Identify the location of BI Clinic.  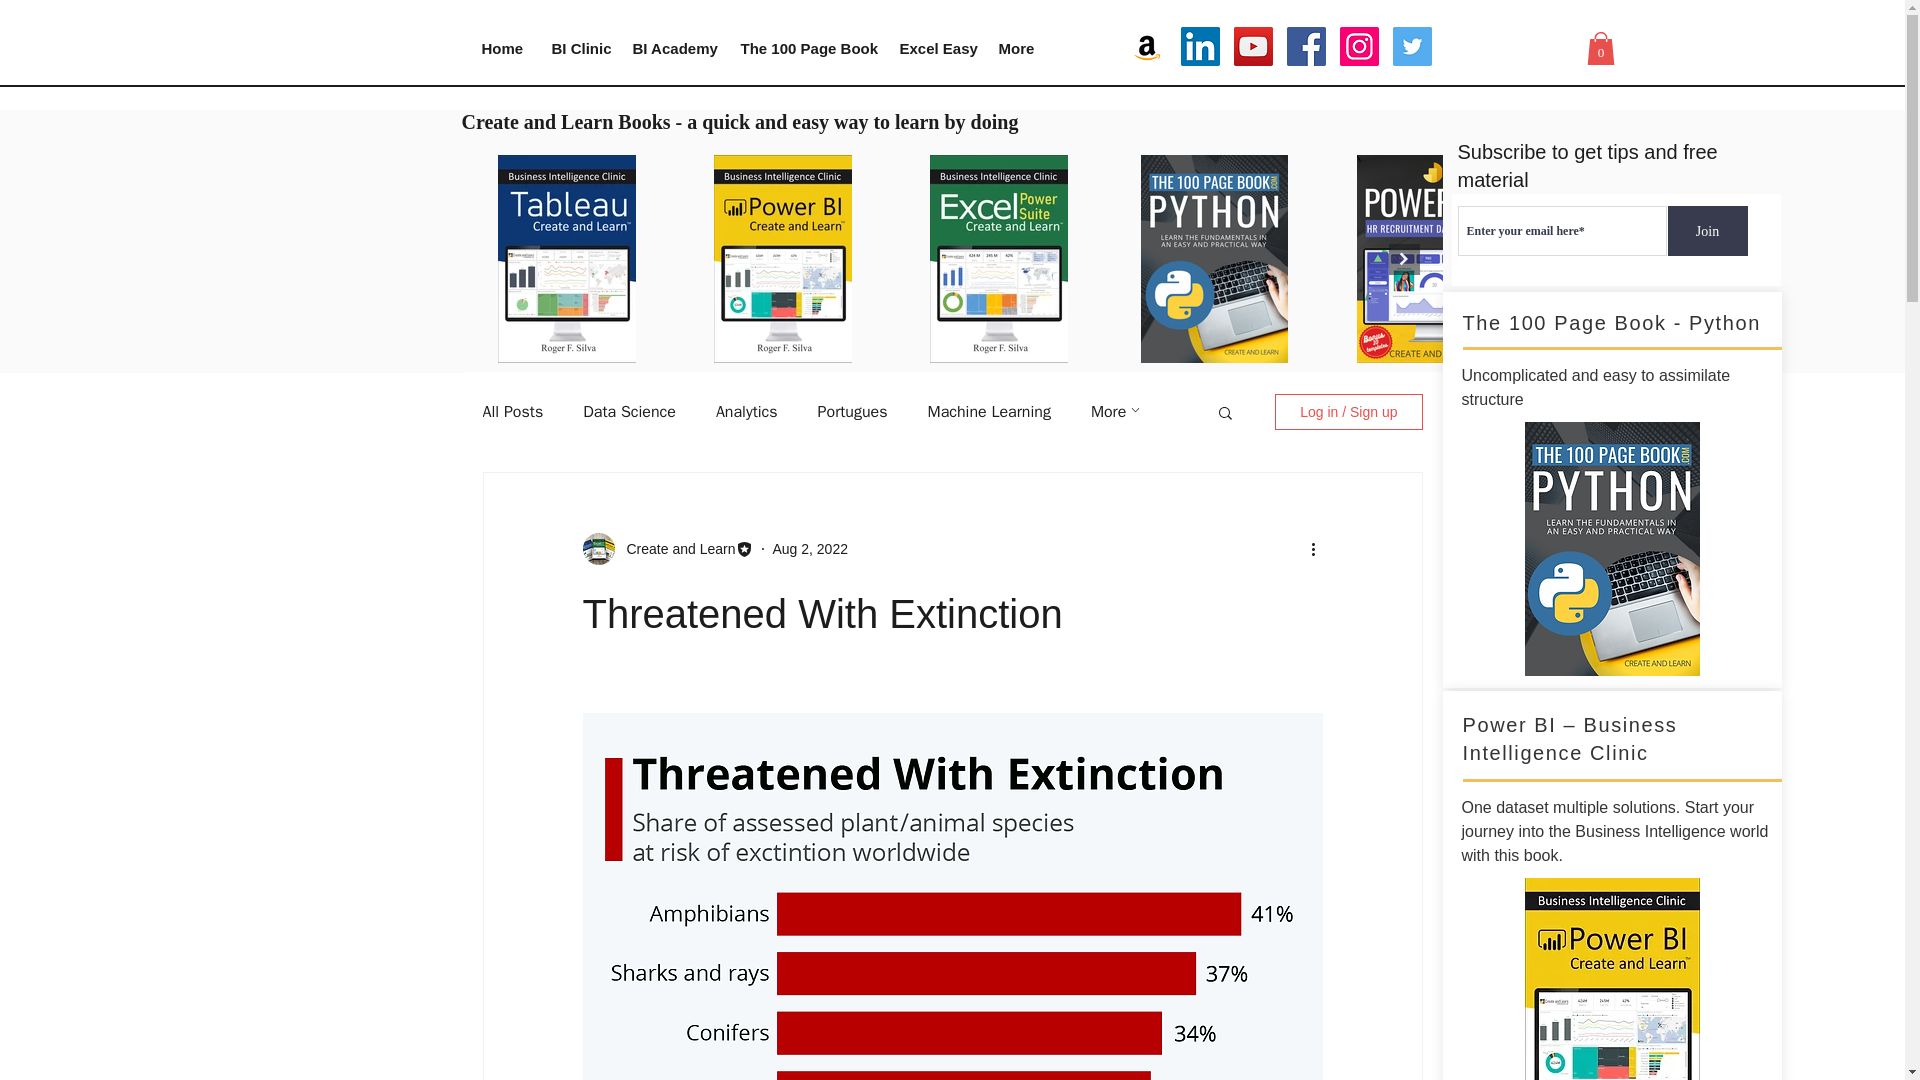
(576, 48).